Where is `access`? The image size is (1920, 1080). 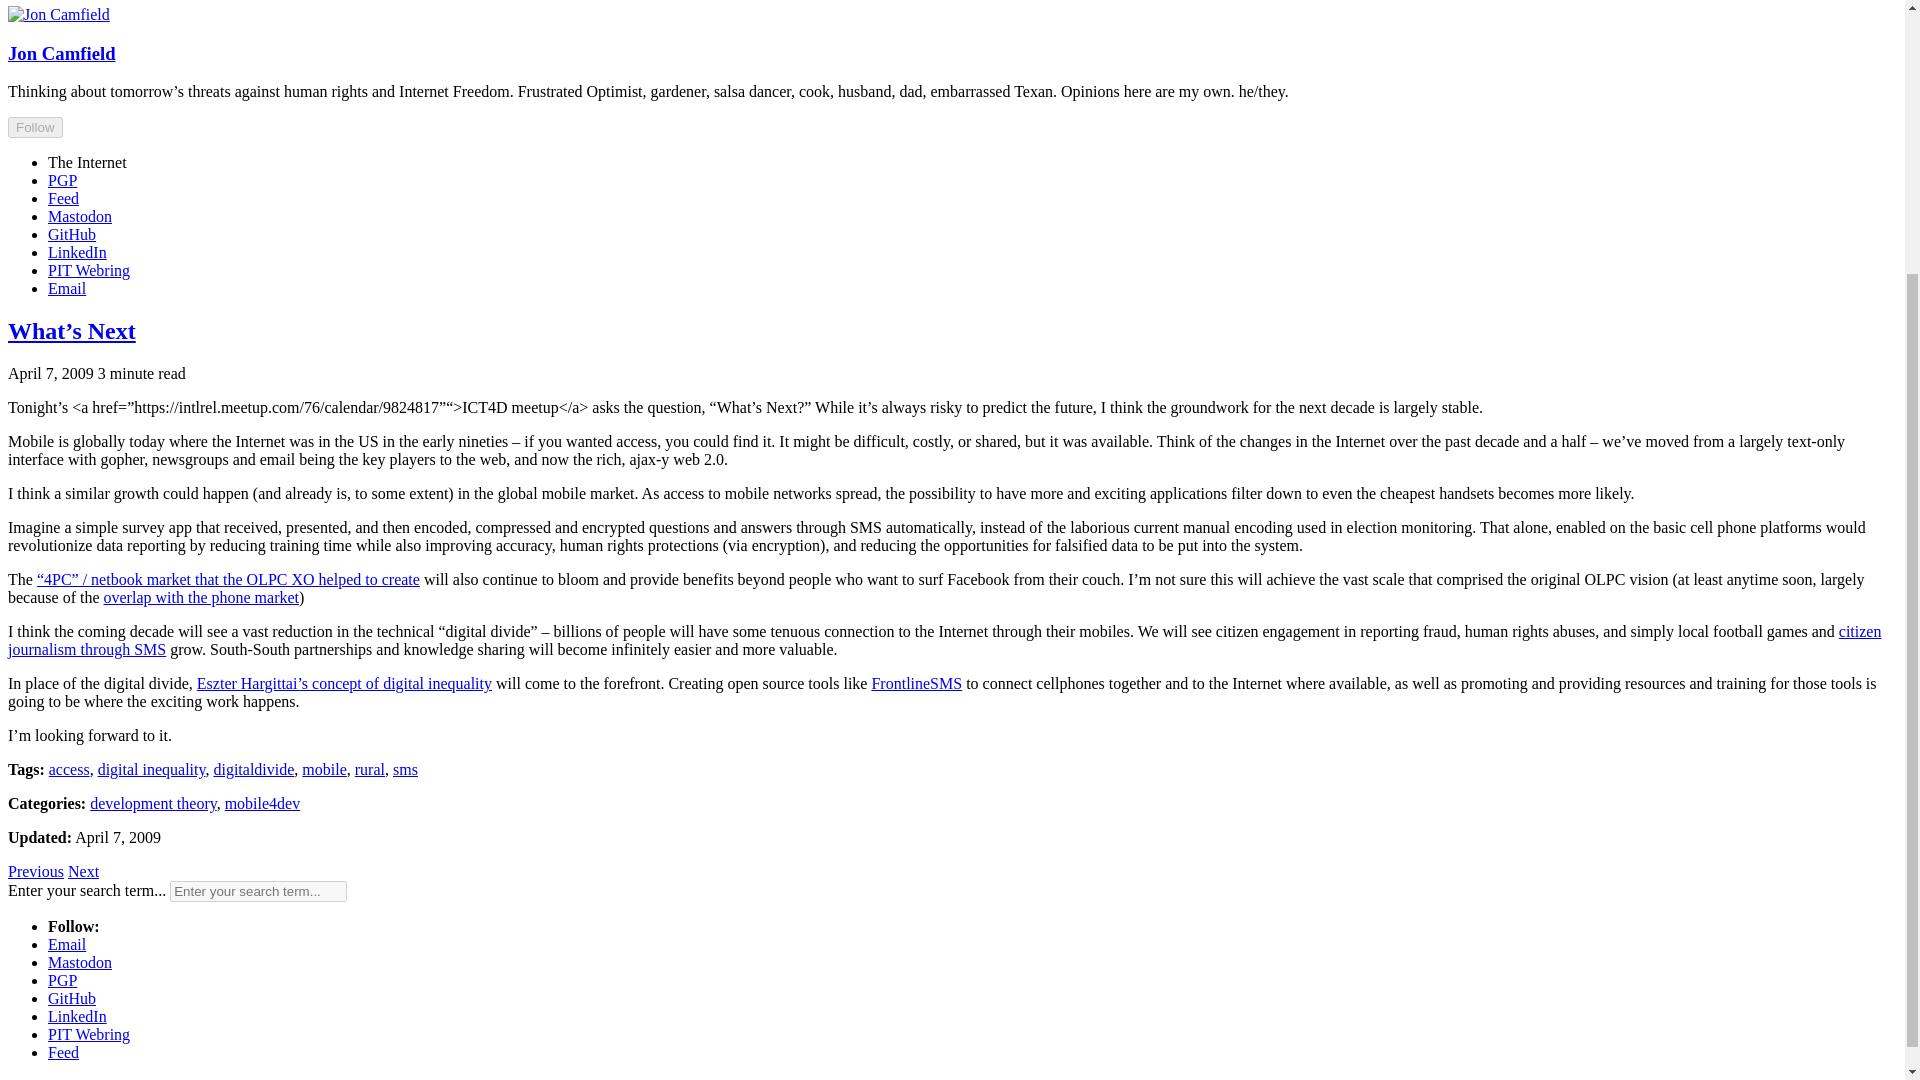 access is located at coordinates (70, 769).